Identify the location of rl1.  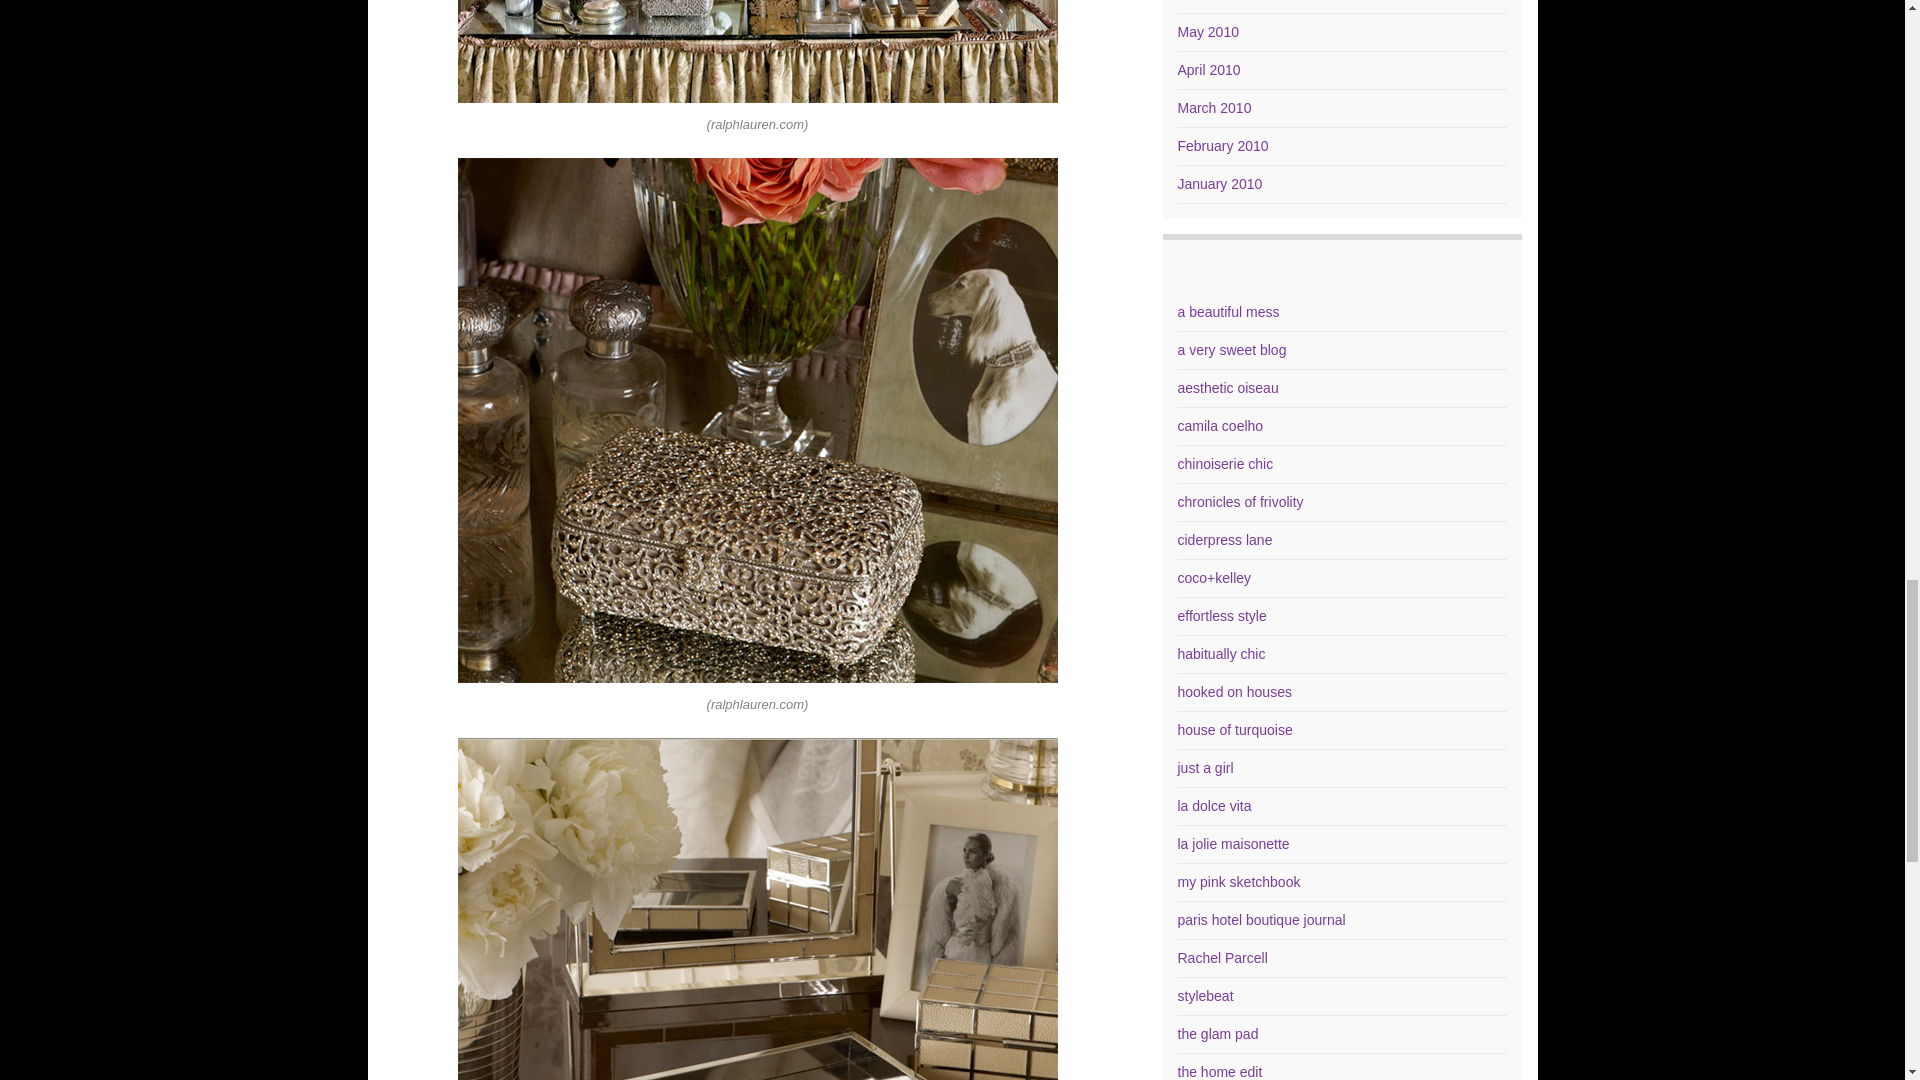
(758, 908).